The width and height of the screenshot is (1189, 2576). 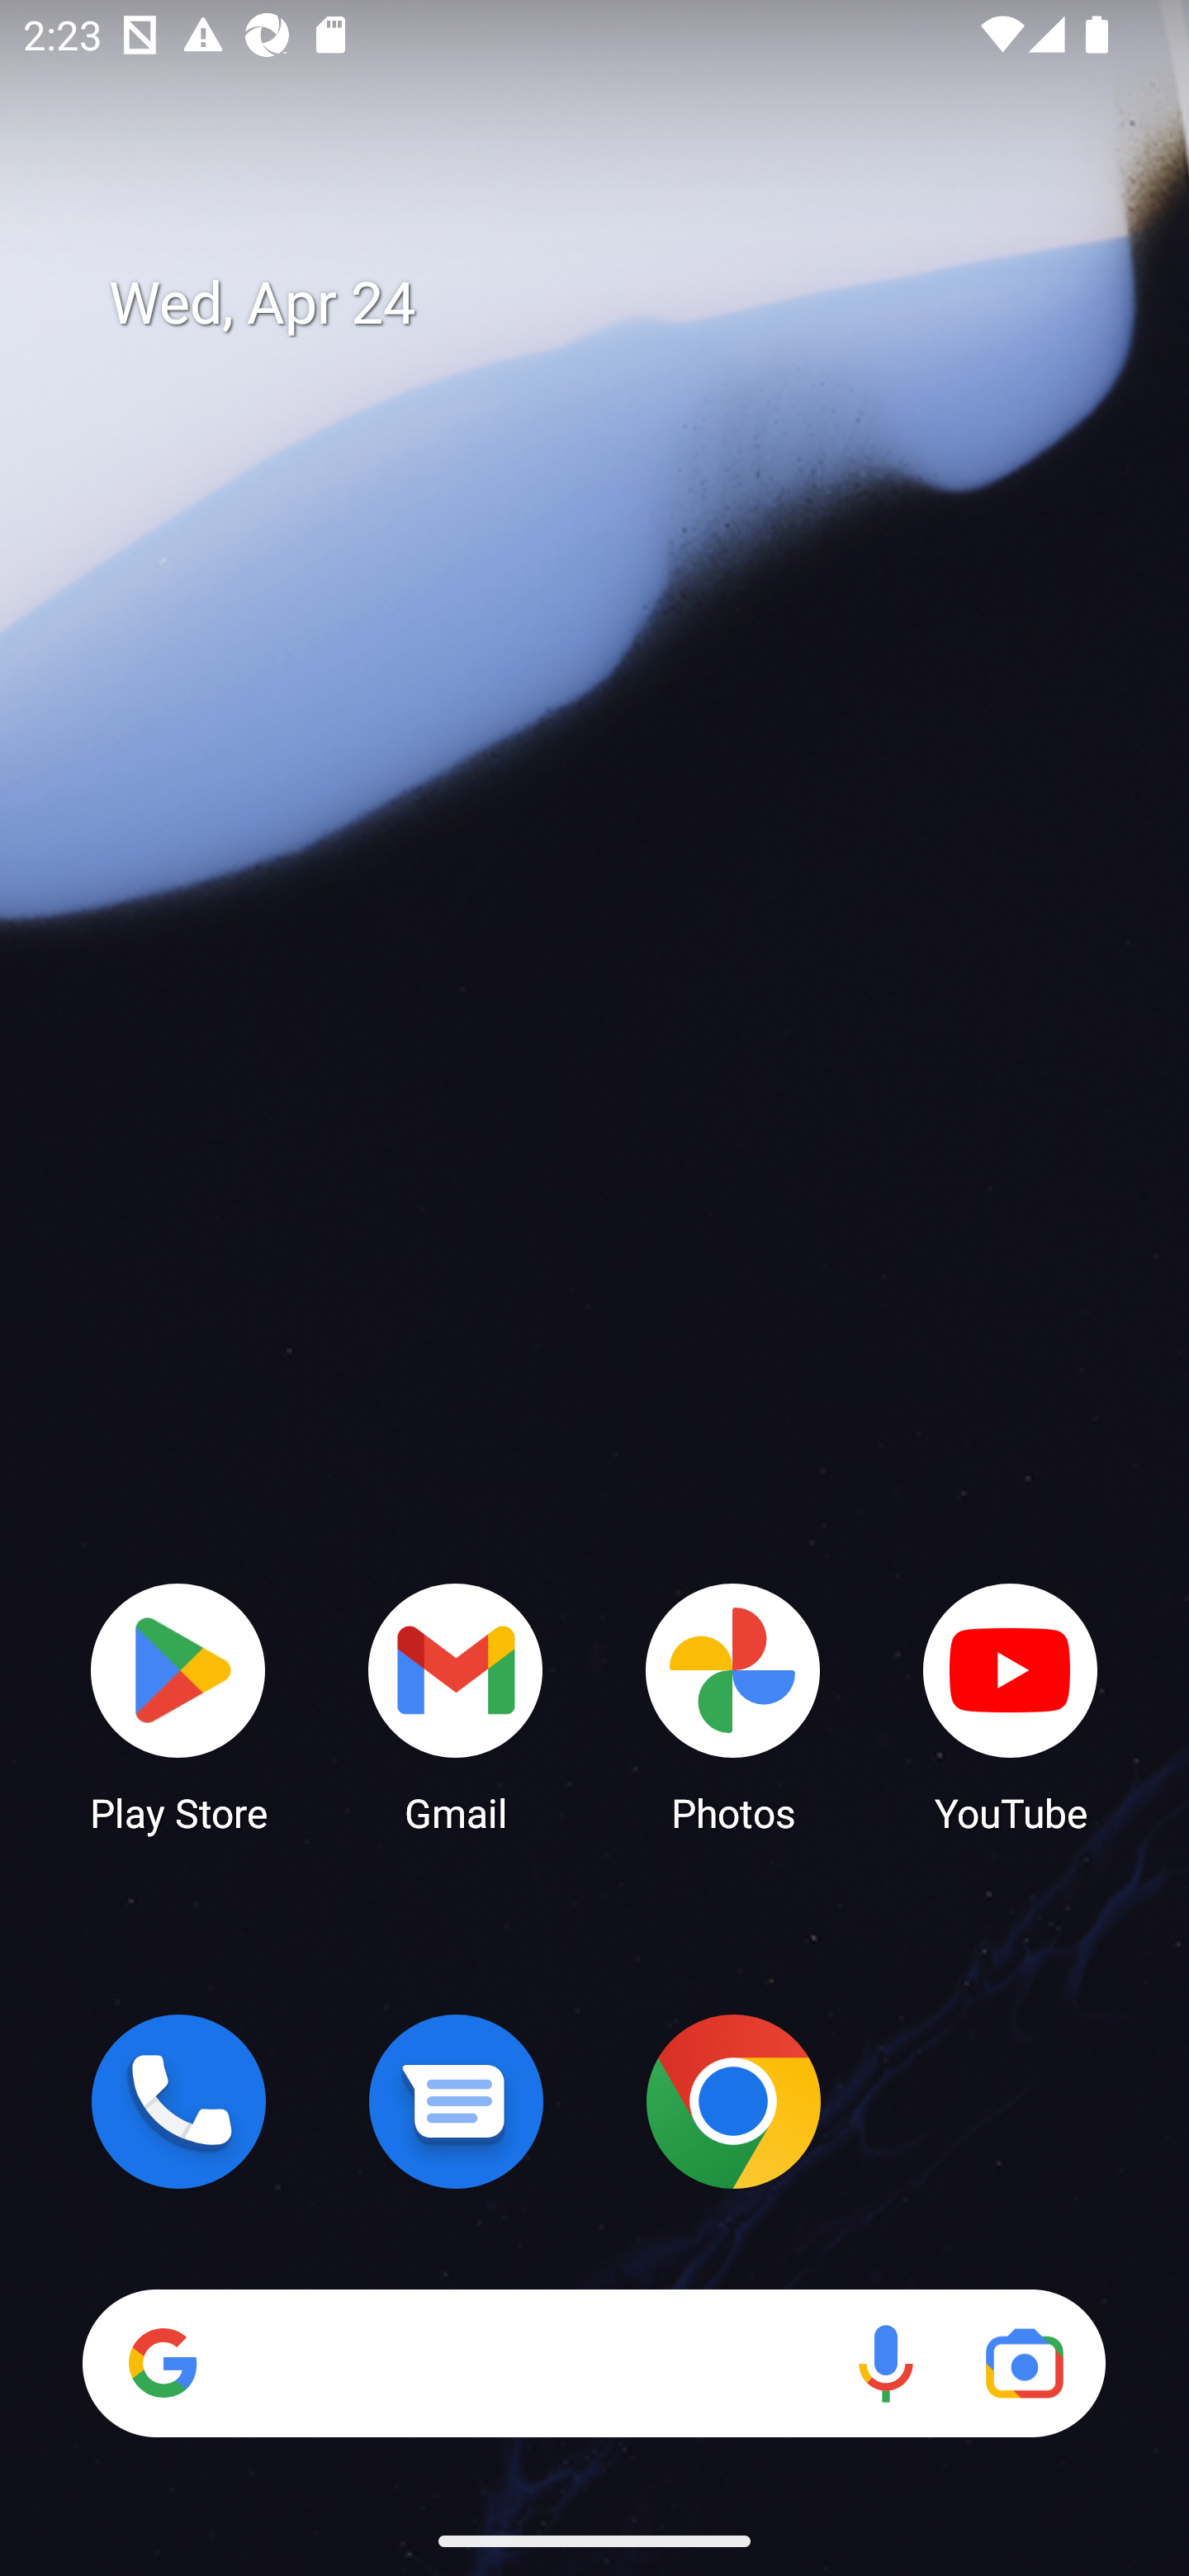 What do you see at coordinates (456, 2101) in the screenshot?
I see `Messages` at bounding box center [456, 2101].